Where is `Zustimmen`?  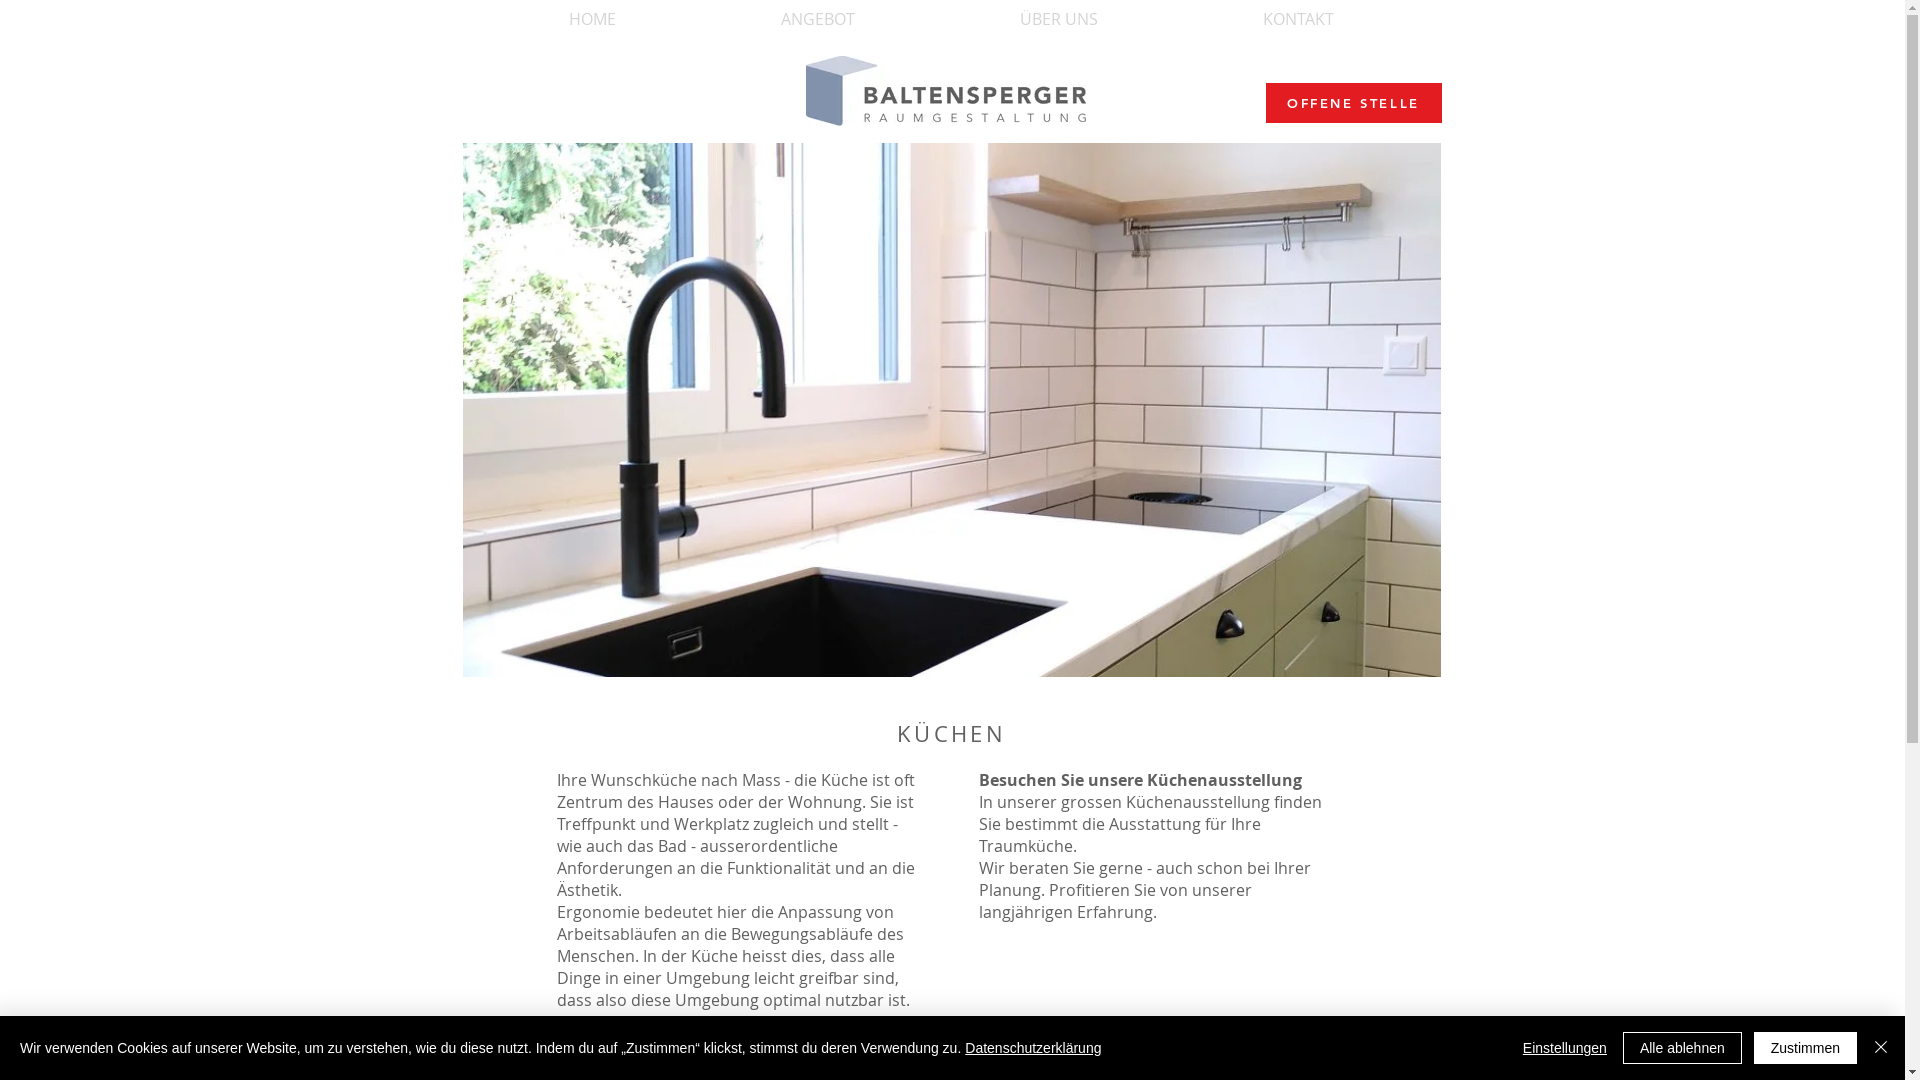
Zustimmen is located at coordinates (1806, 1048).